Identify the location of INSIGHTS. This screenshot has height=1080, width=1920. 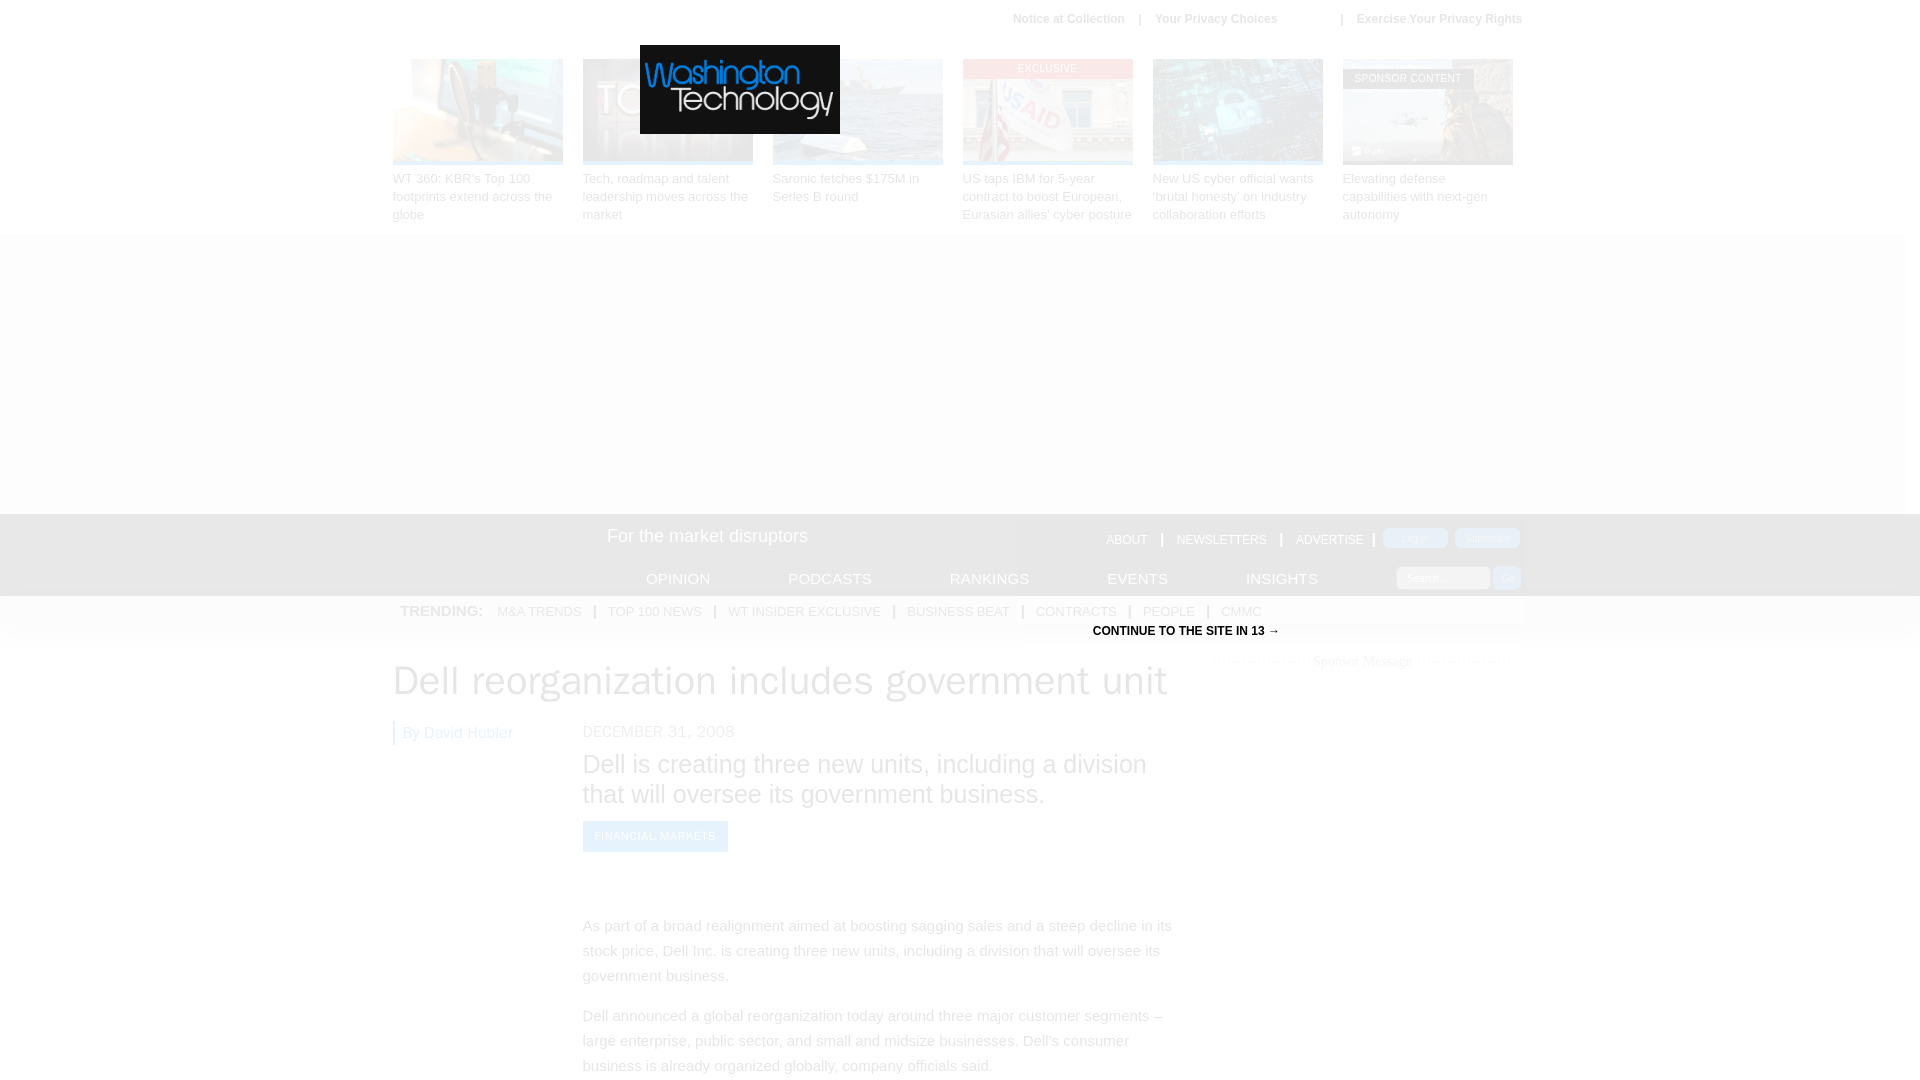
(1282, 578).